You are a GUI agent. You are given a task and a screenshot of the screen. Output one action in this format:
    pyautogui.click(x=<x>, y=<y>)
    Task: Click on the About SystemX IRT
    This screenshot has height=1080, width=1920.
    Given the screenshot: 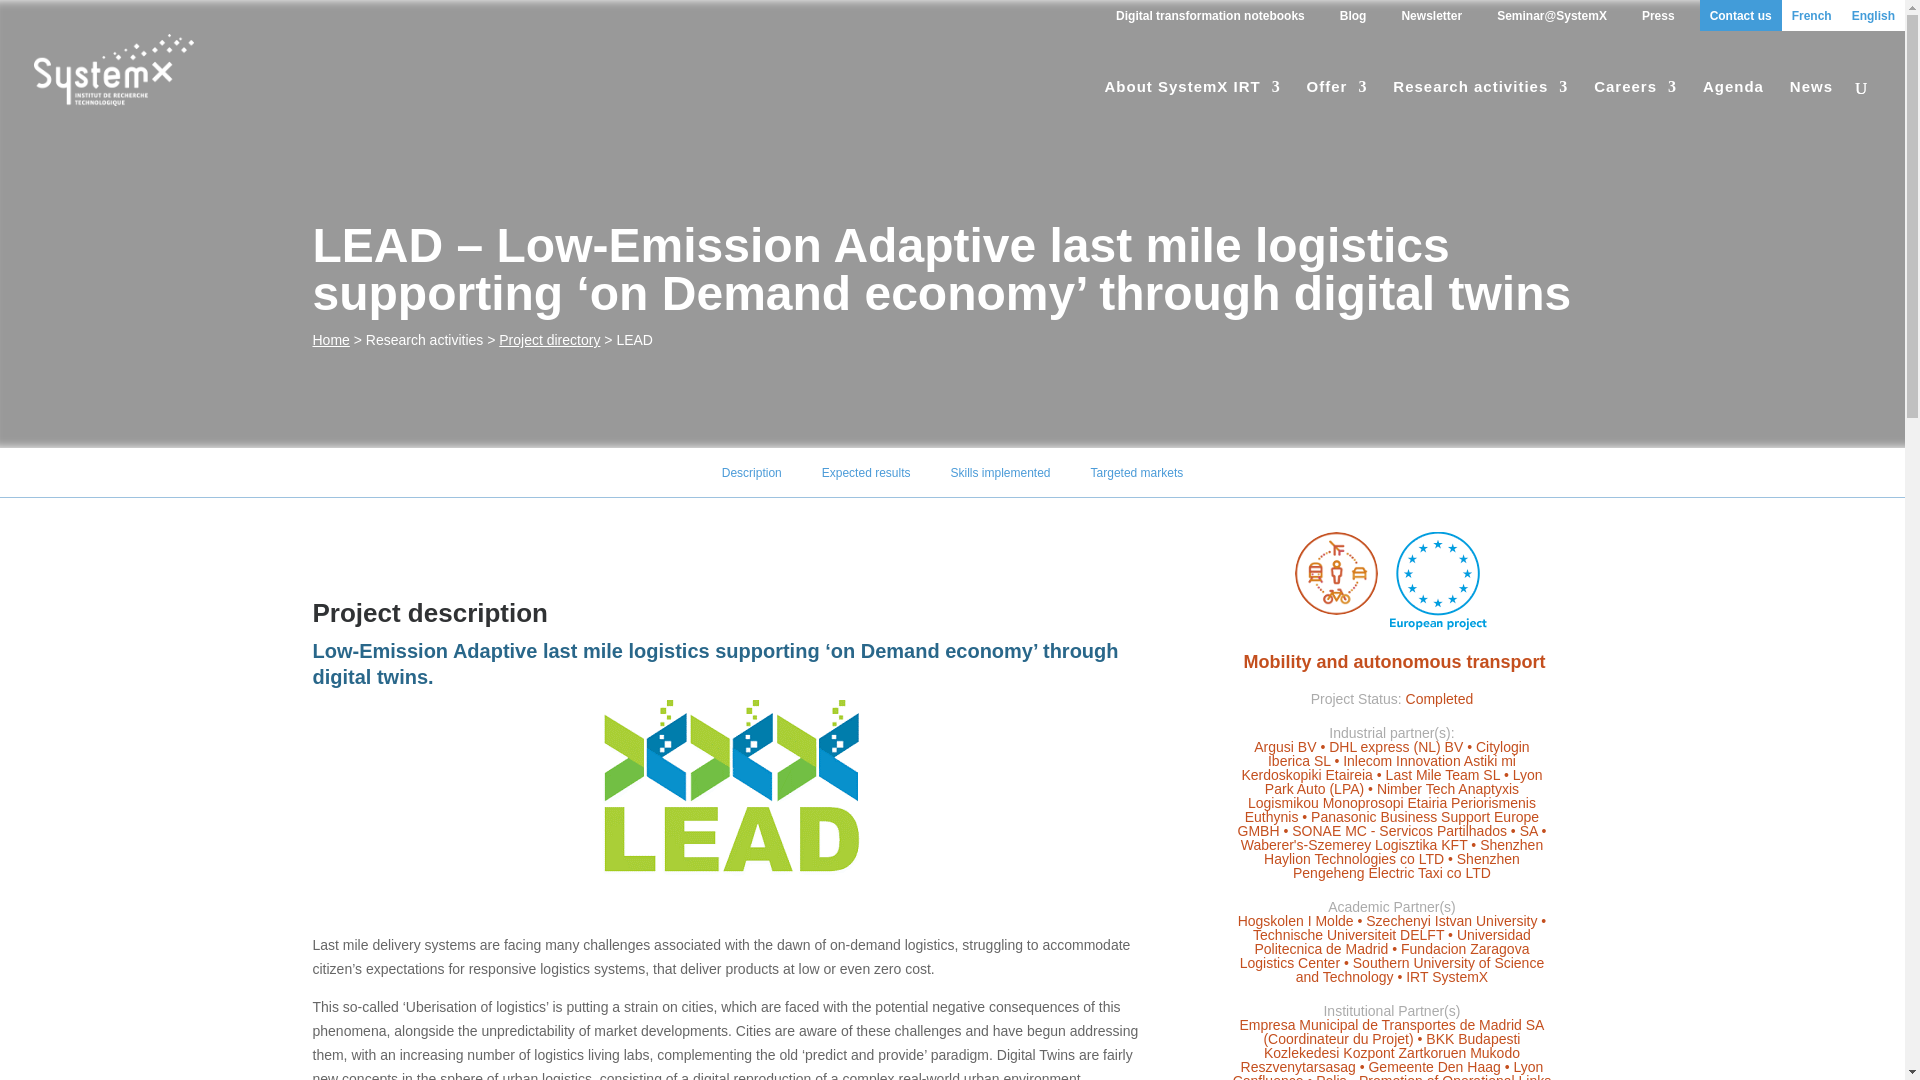 What is the action you would take?
    pyautogui.click(x=1192, y=94)
    